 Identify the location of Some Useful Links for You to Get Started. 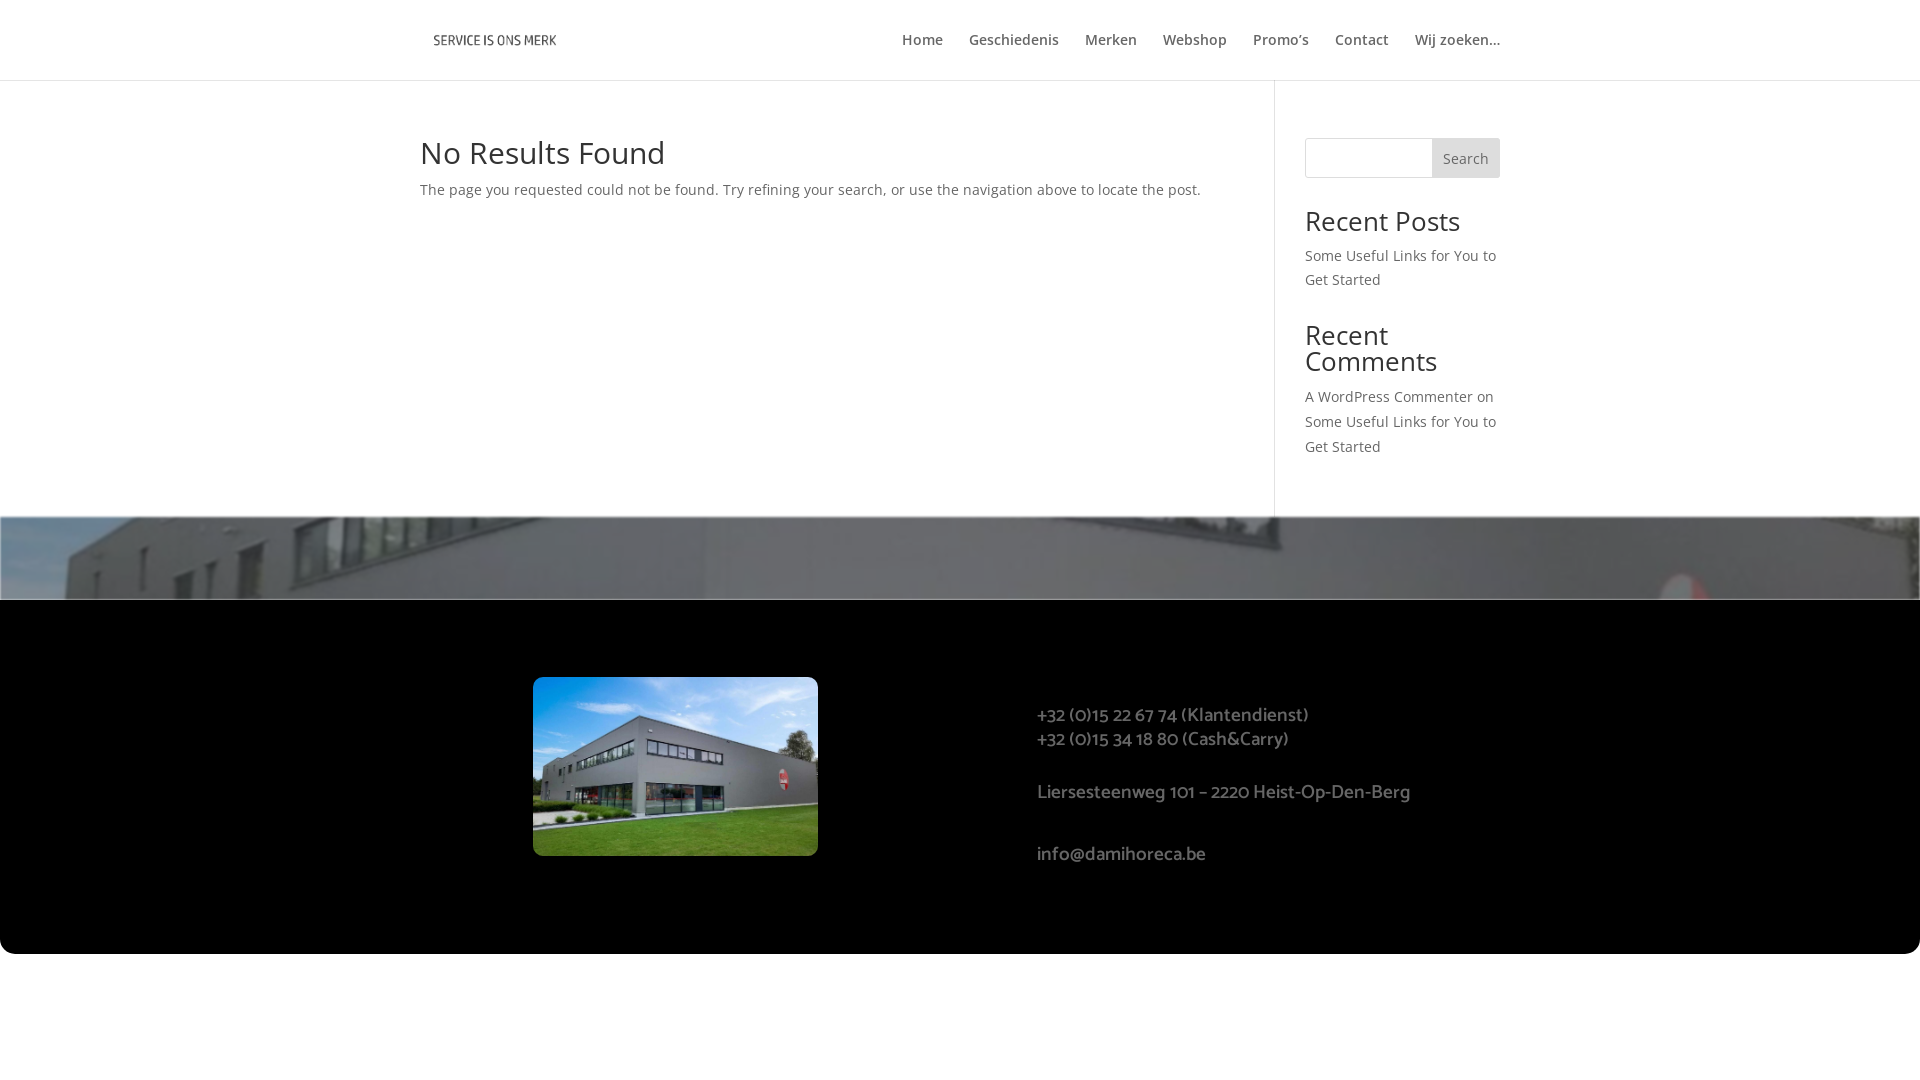
(1400, 268).